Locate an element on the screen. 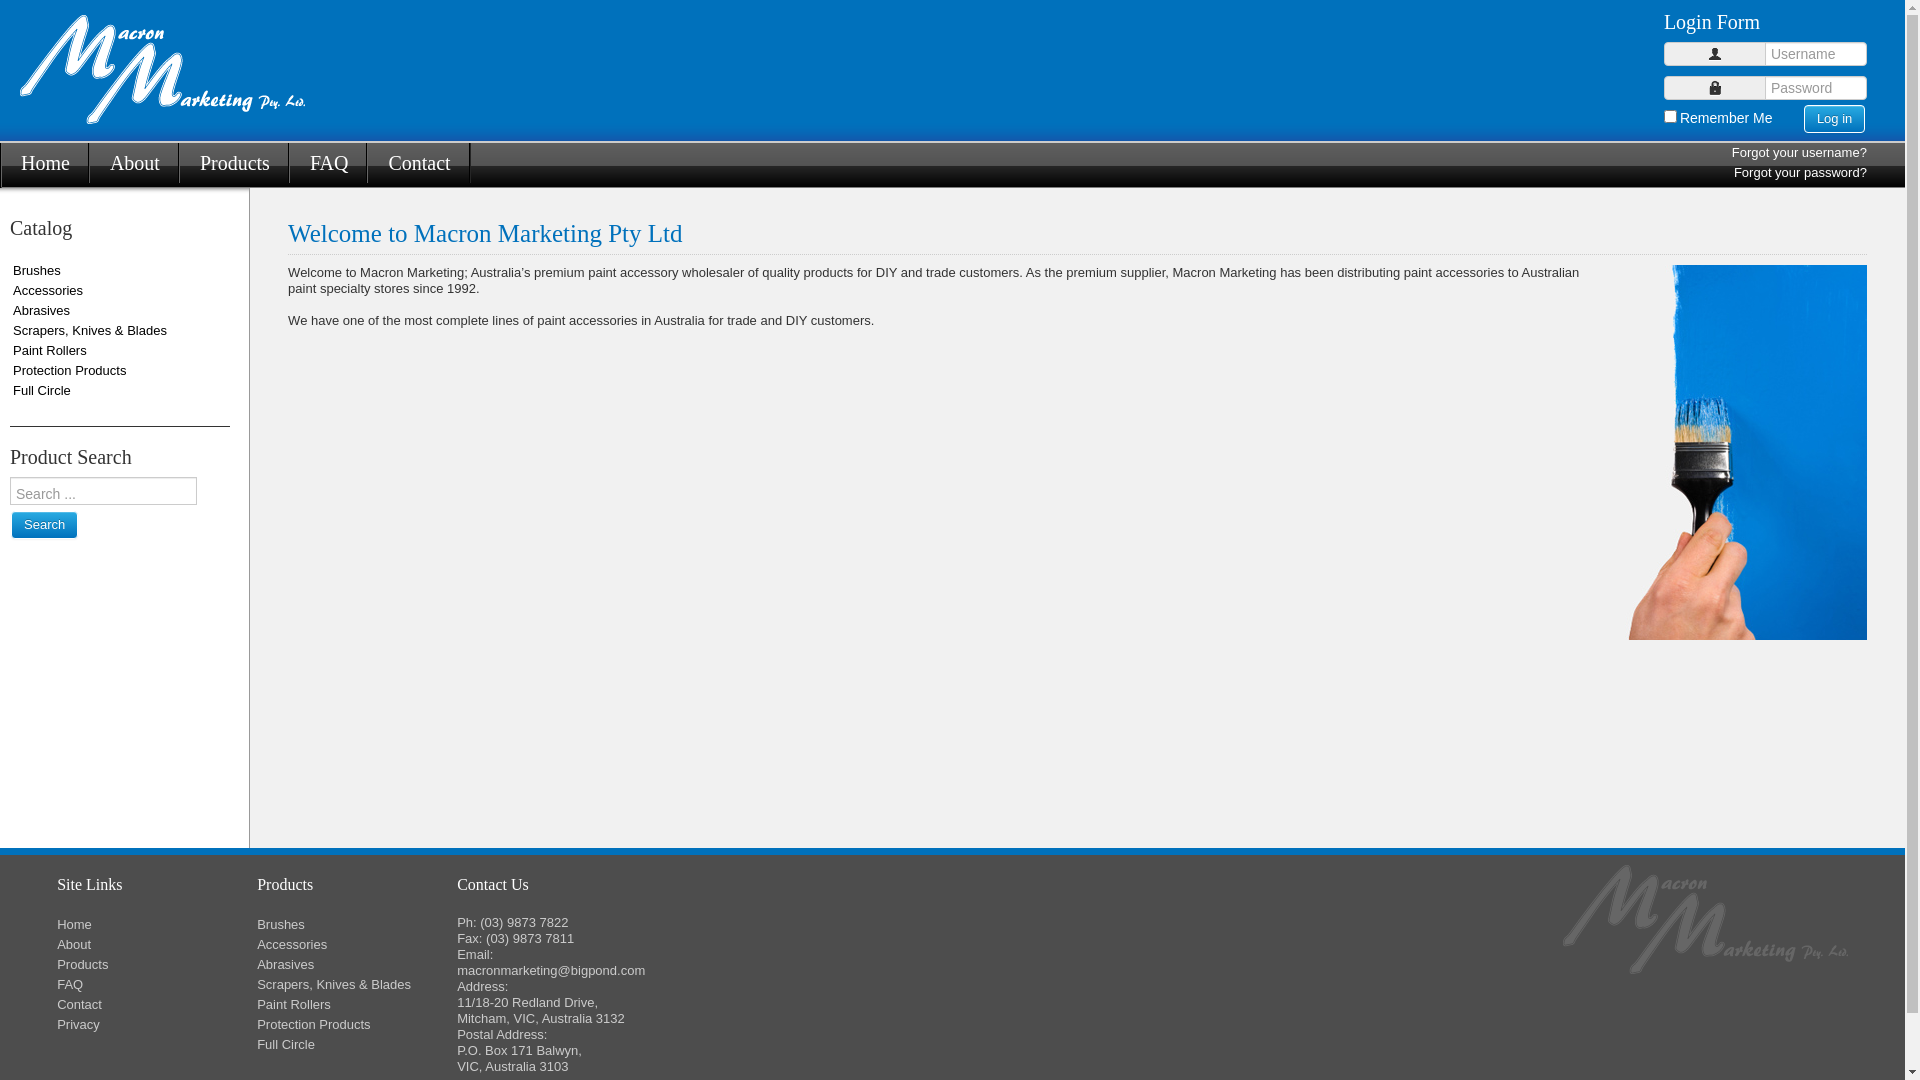 Image resolution: width=1920 pixels, height=1080 pixels. Accessories is located at coordinates (357, 945).